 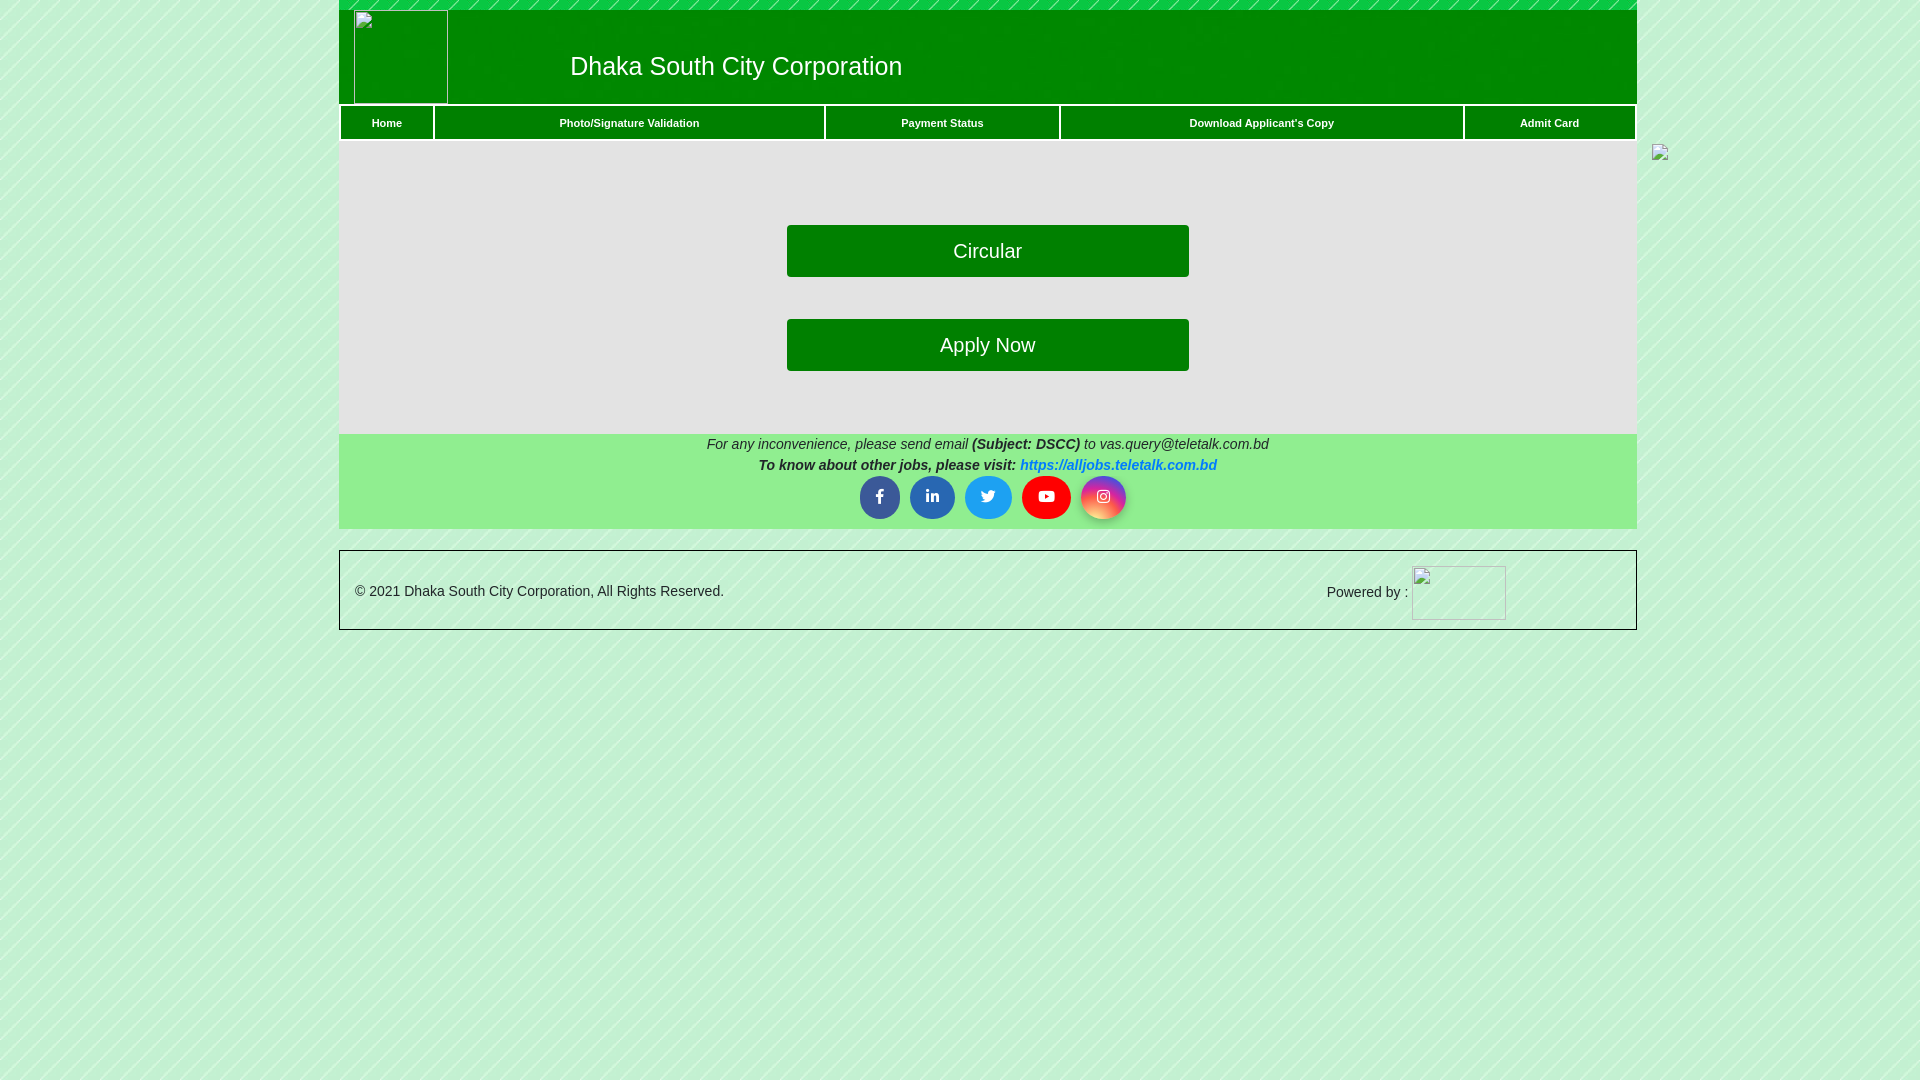 I want to click on Download Applicant's Copy, so click(x=1262, y=123).